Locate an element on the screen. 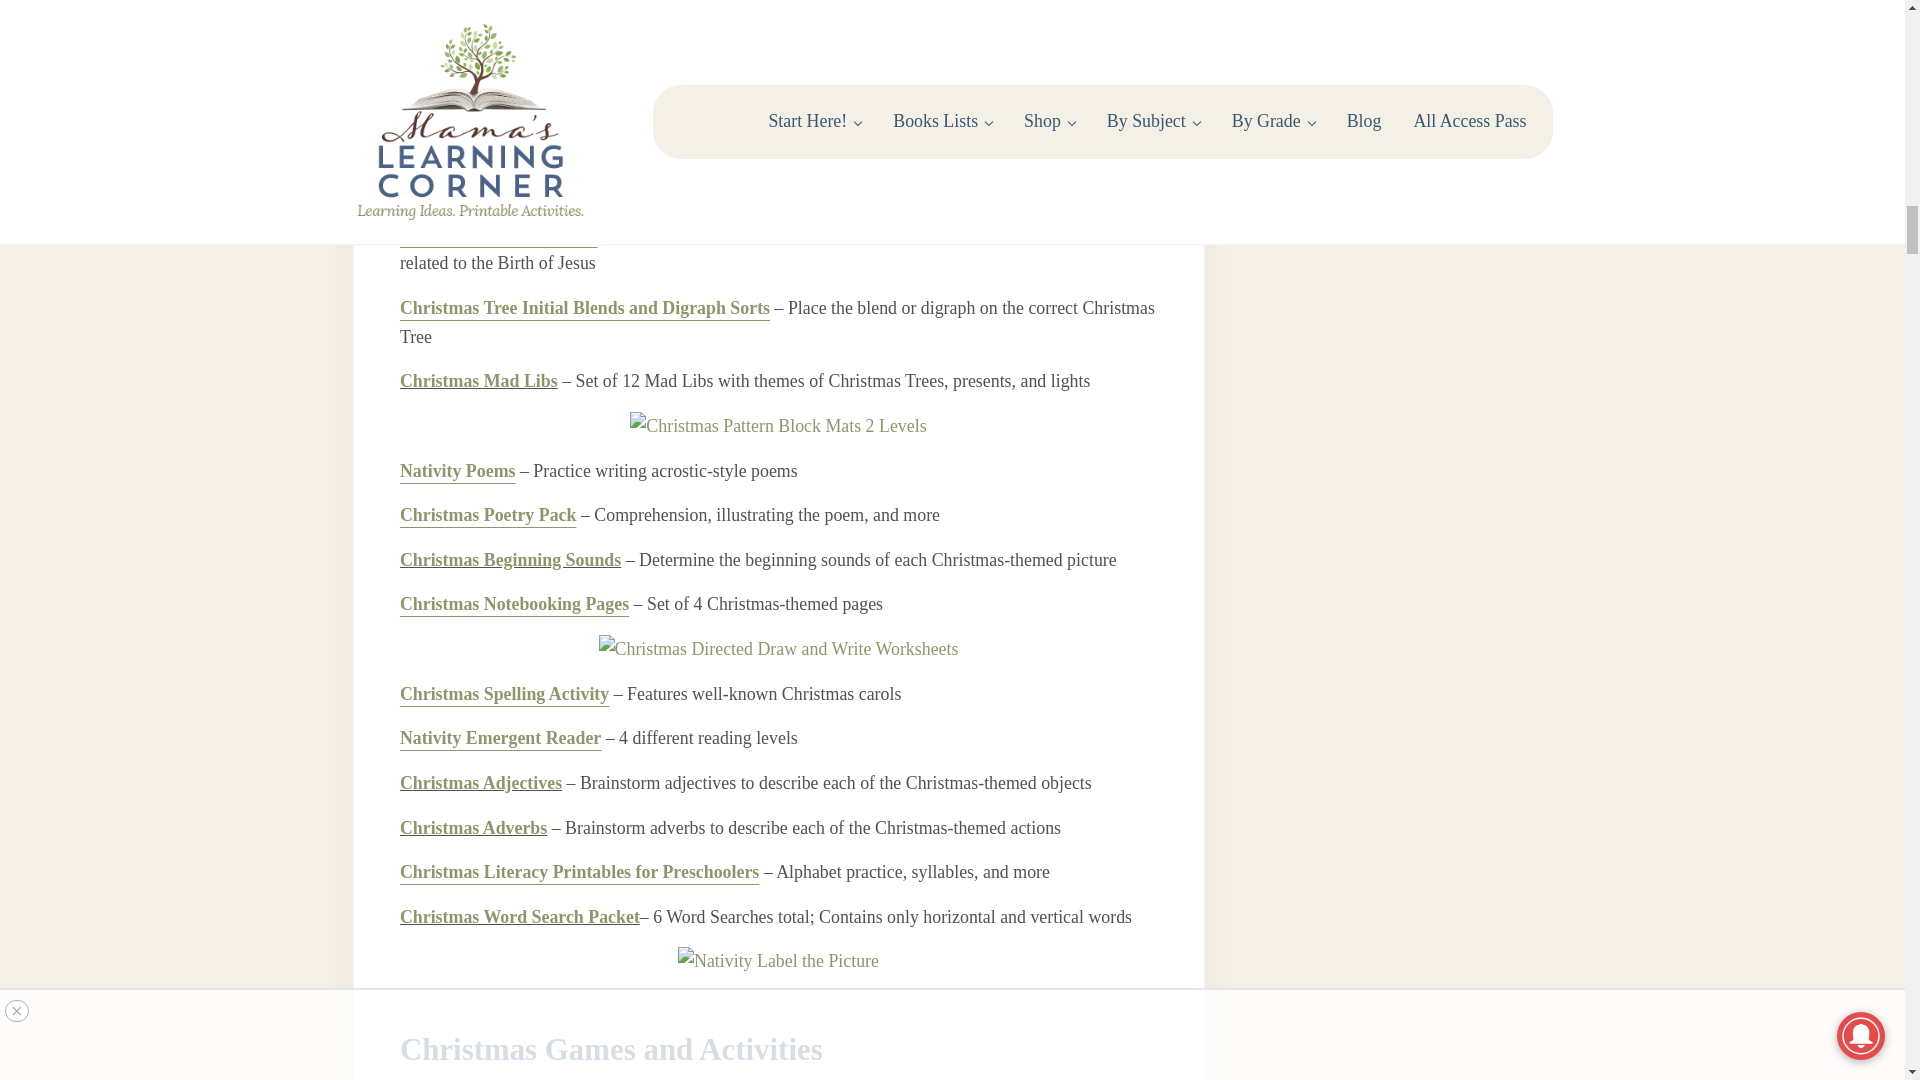 This screenshot has height=1080, width=1920. Christmas Adjectives Worksheet is located at coordinates (480, 782).